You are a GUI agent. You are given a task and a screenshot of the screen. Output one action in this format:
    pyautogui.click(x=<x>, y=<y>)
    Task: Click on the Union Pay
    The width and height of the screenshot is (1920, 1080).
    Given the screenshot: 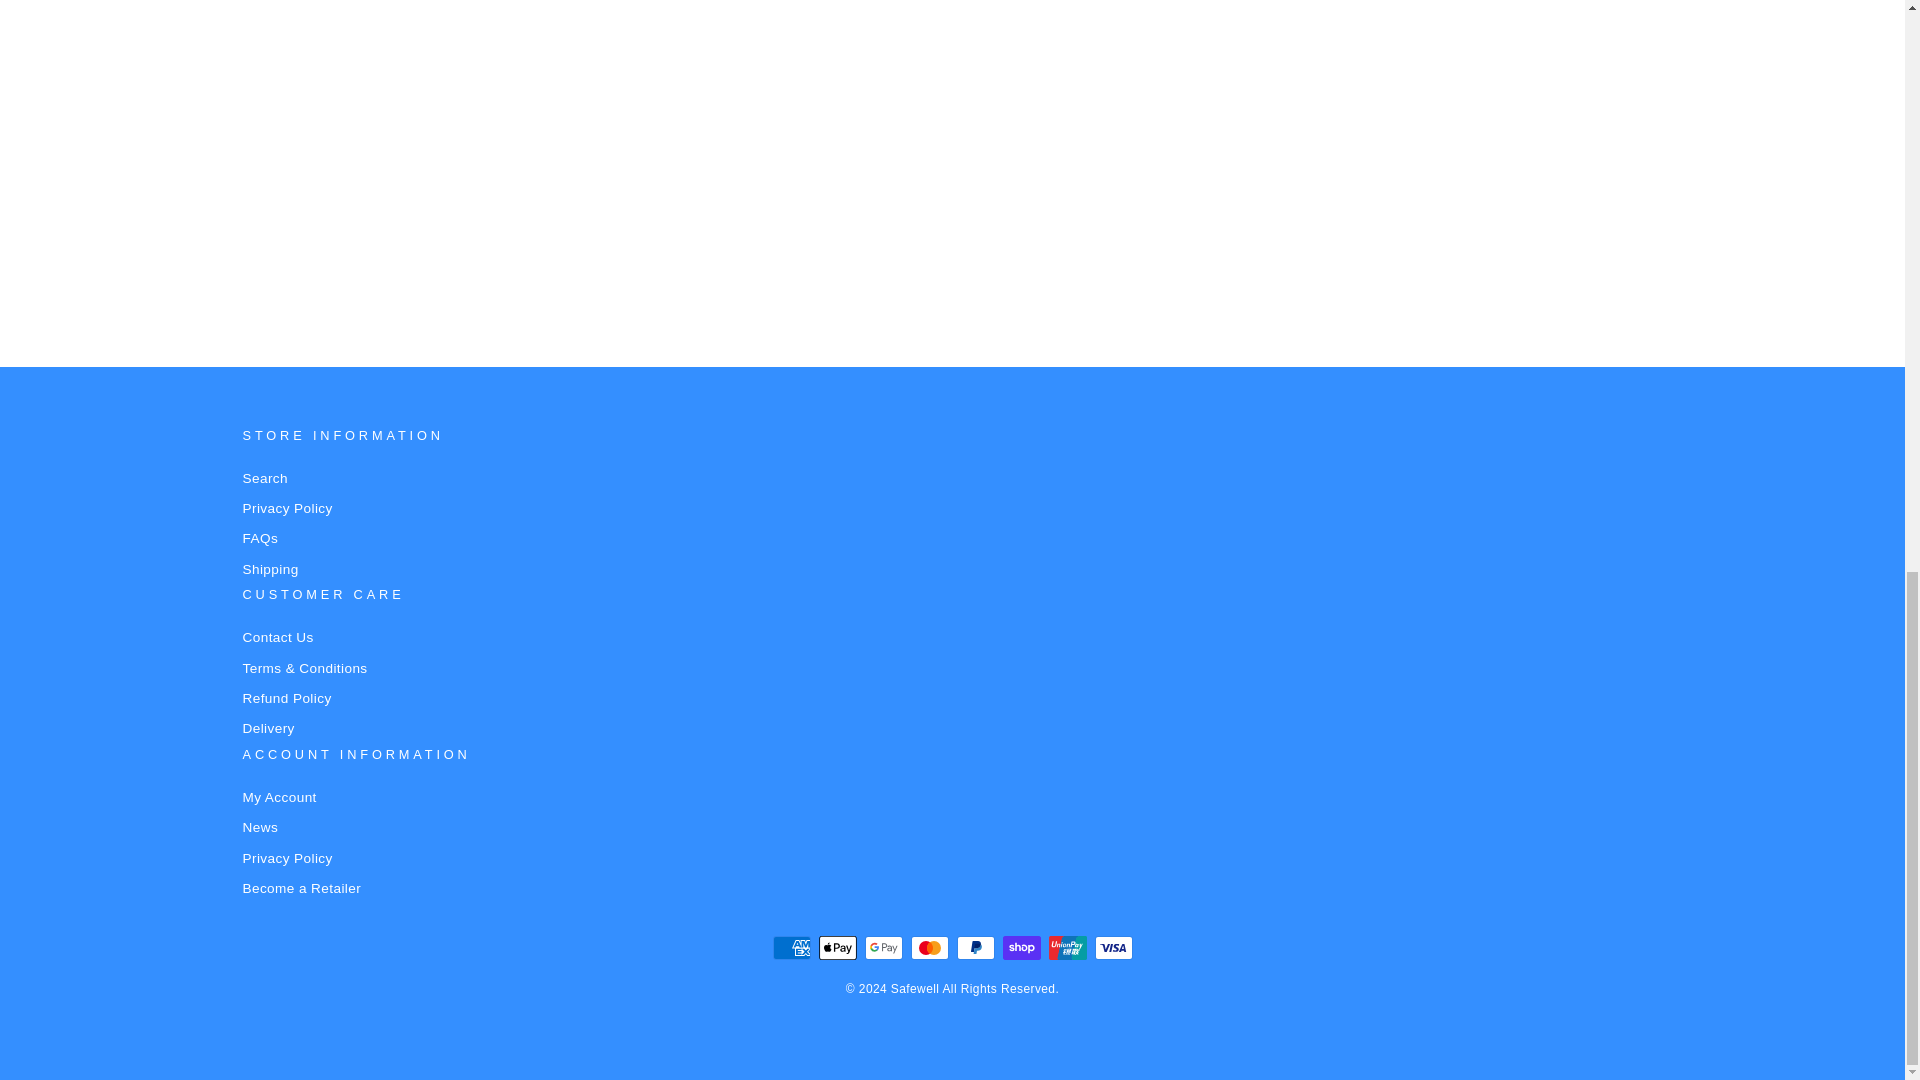 What is the action you would take?
    pyautogui.click(x=1067, y=948)
    